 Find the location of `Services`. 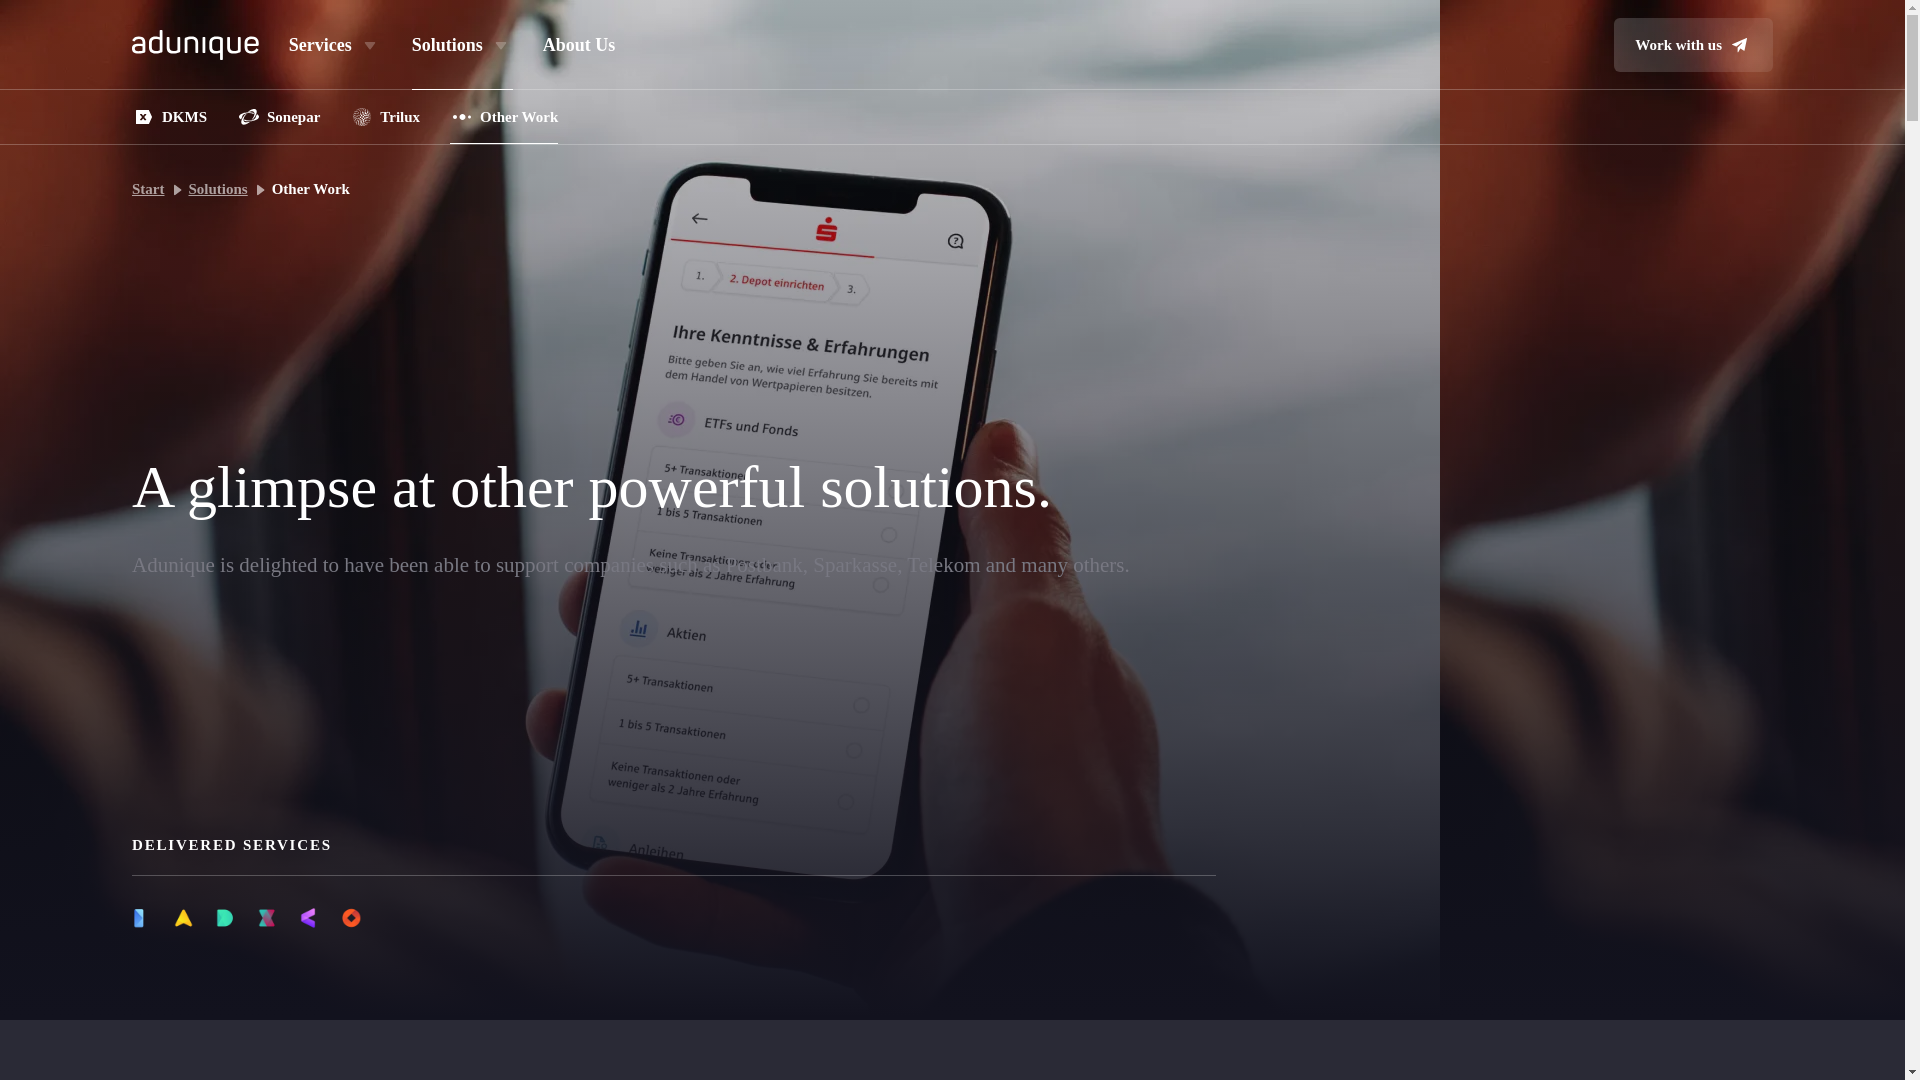

Services is located at coordinates (336, 44).